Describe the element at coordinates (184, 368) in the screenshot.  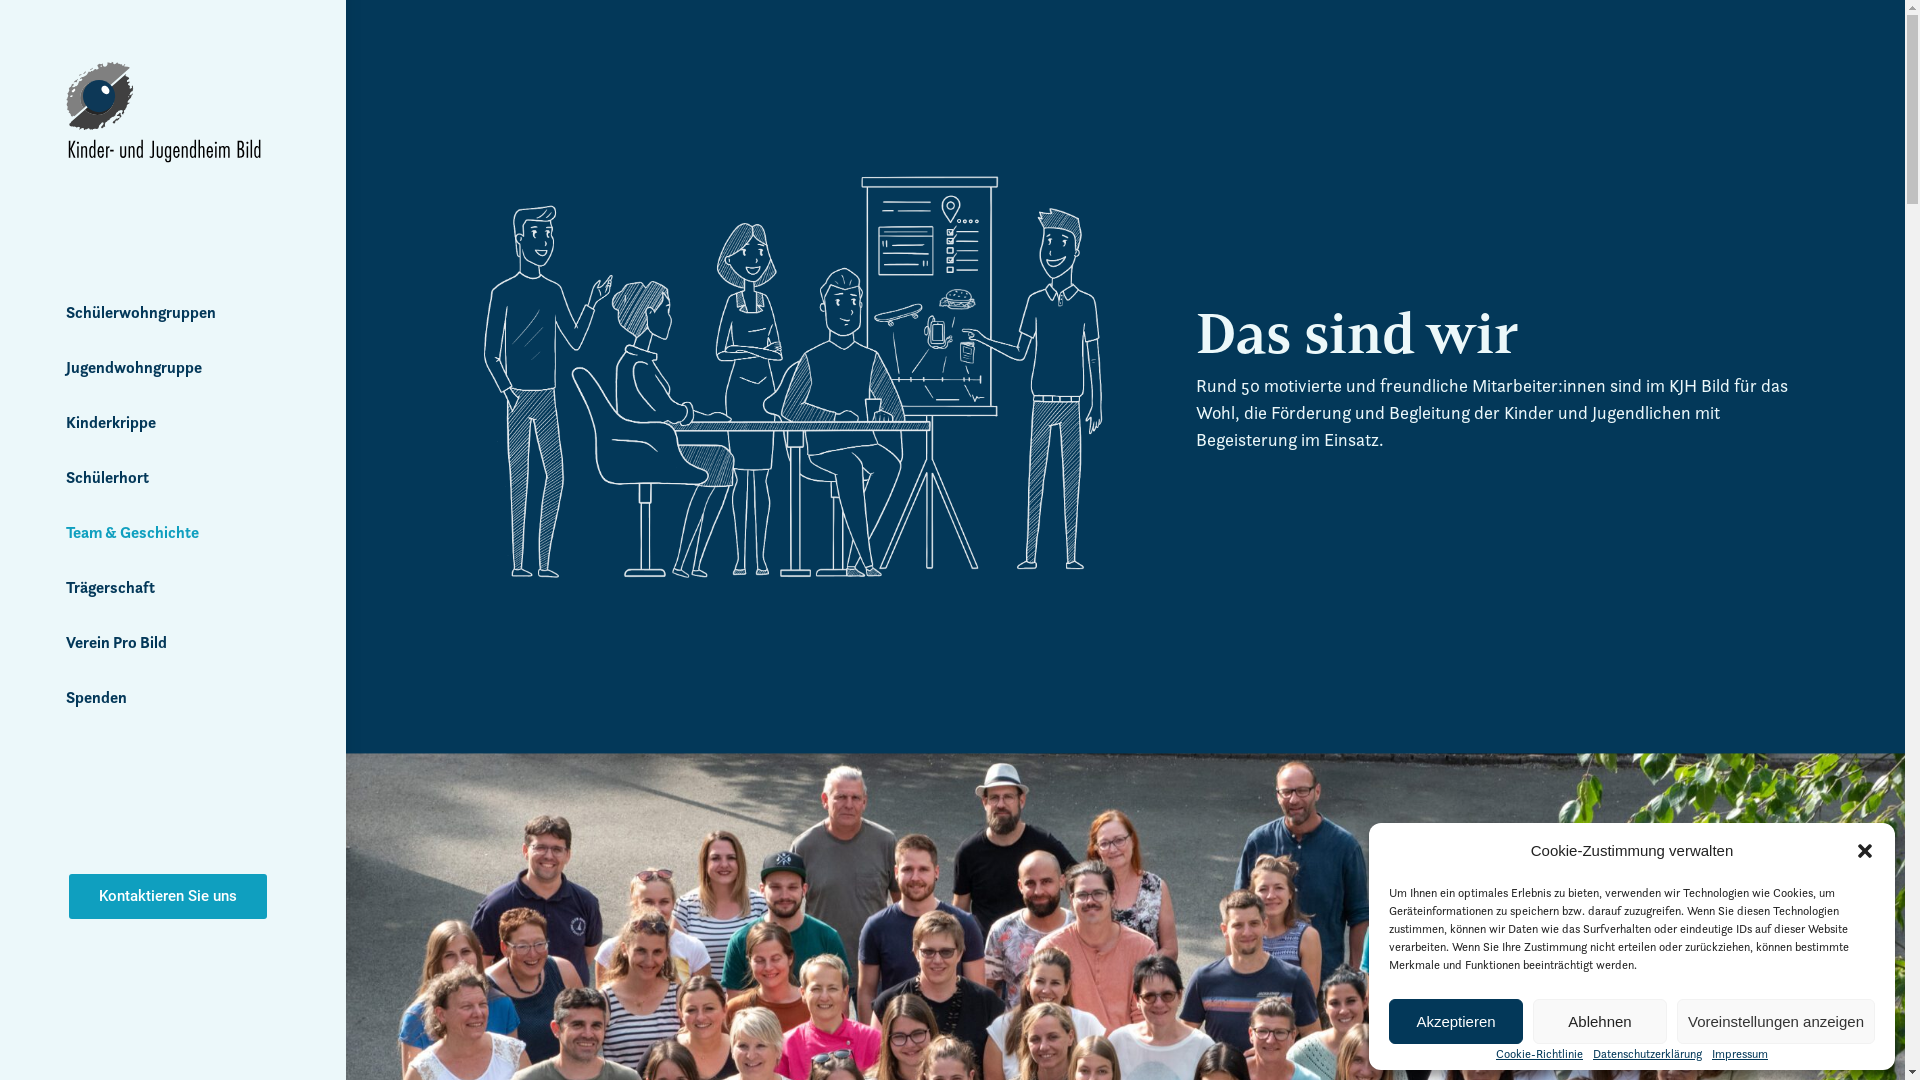
I see `Jugendwohngruppe` at that location.